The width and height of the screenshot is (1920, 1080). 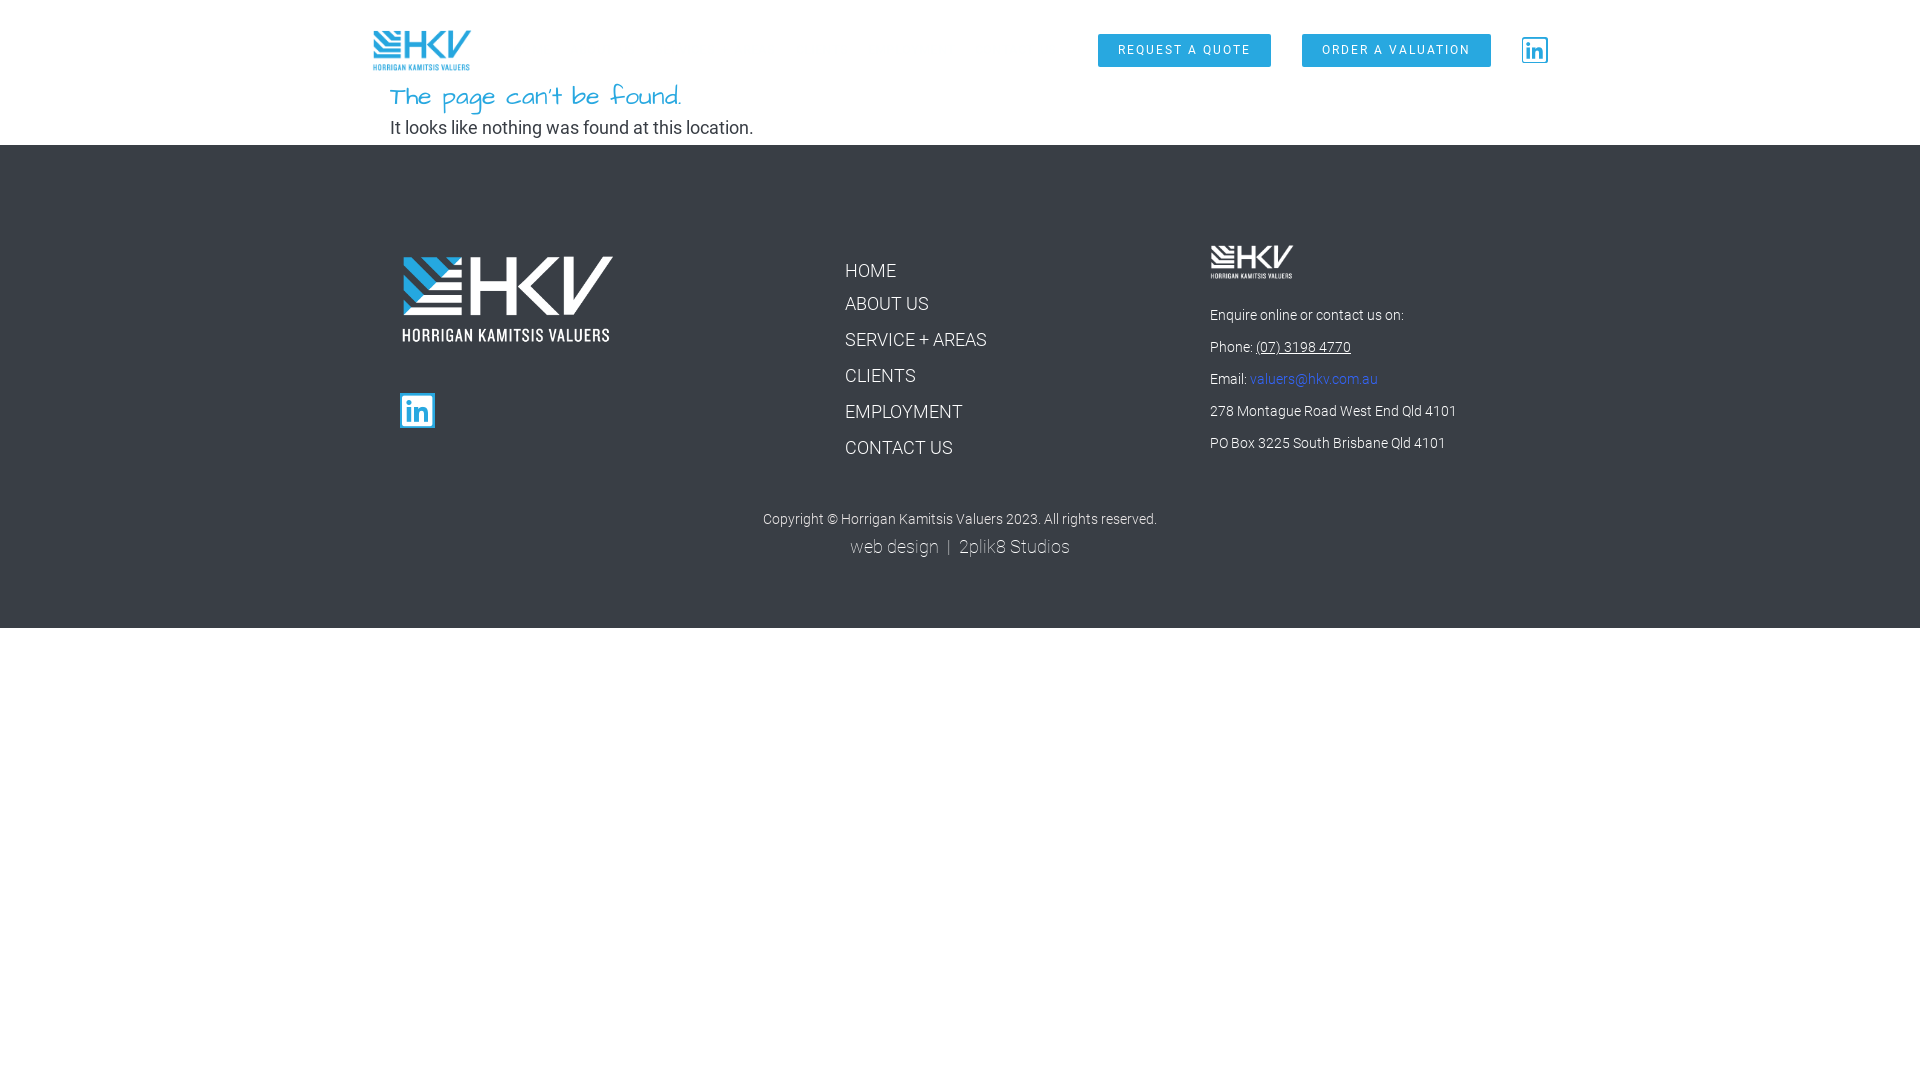 What do you see at coordinates (899, 448) in the screenshot?
I see `CONTACT US` at bounding box center [899, 448].